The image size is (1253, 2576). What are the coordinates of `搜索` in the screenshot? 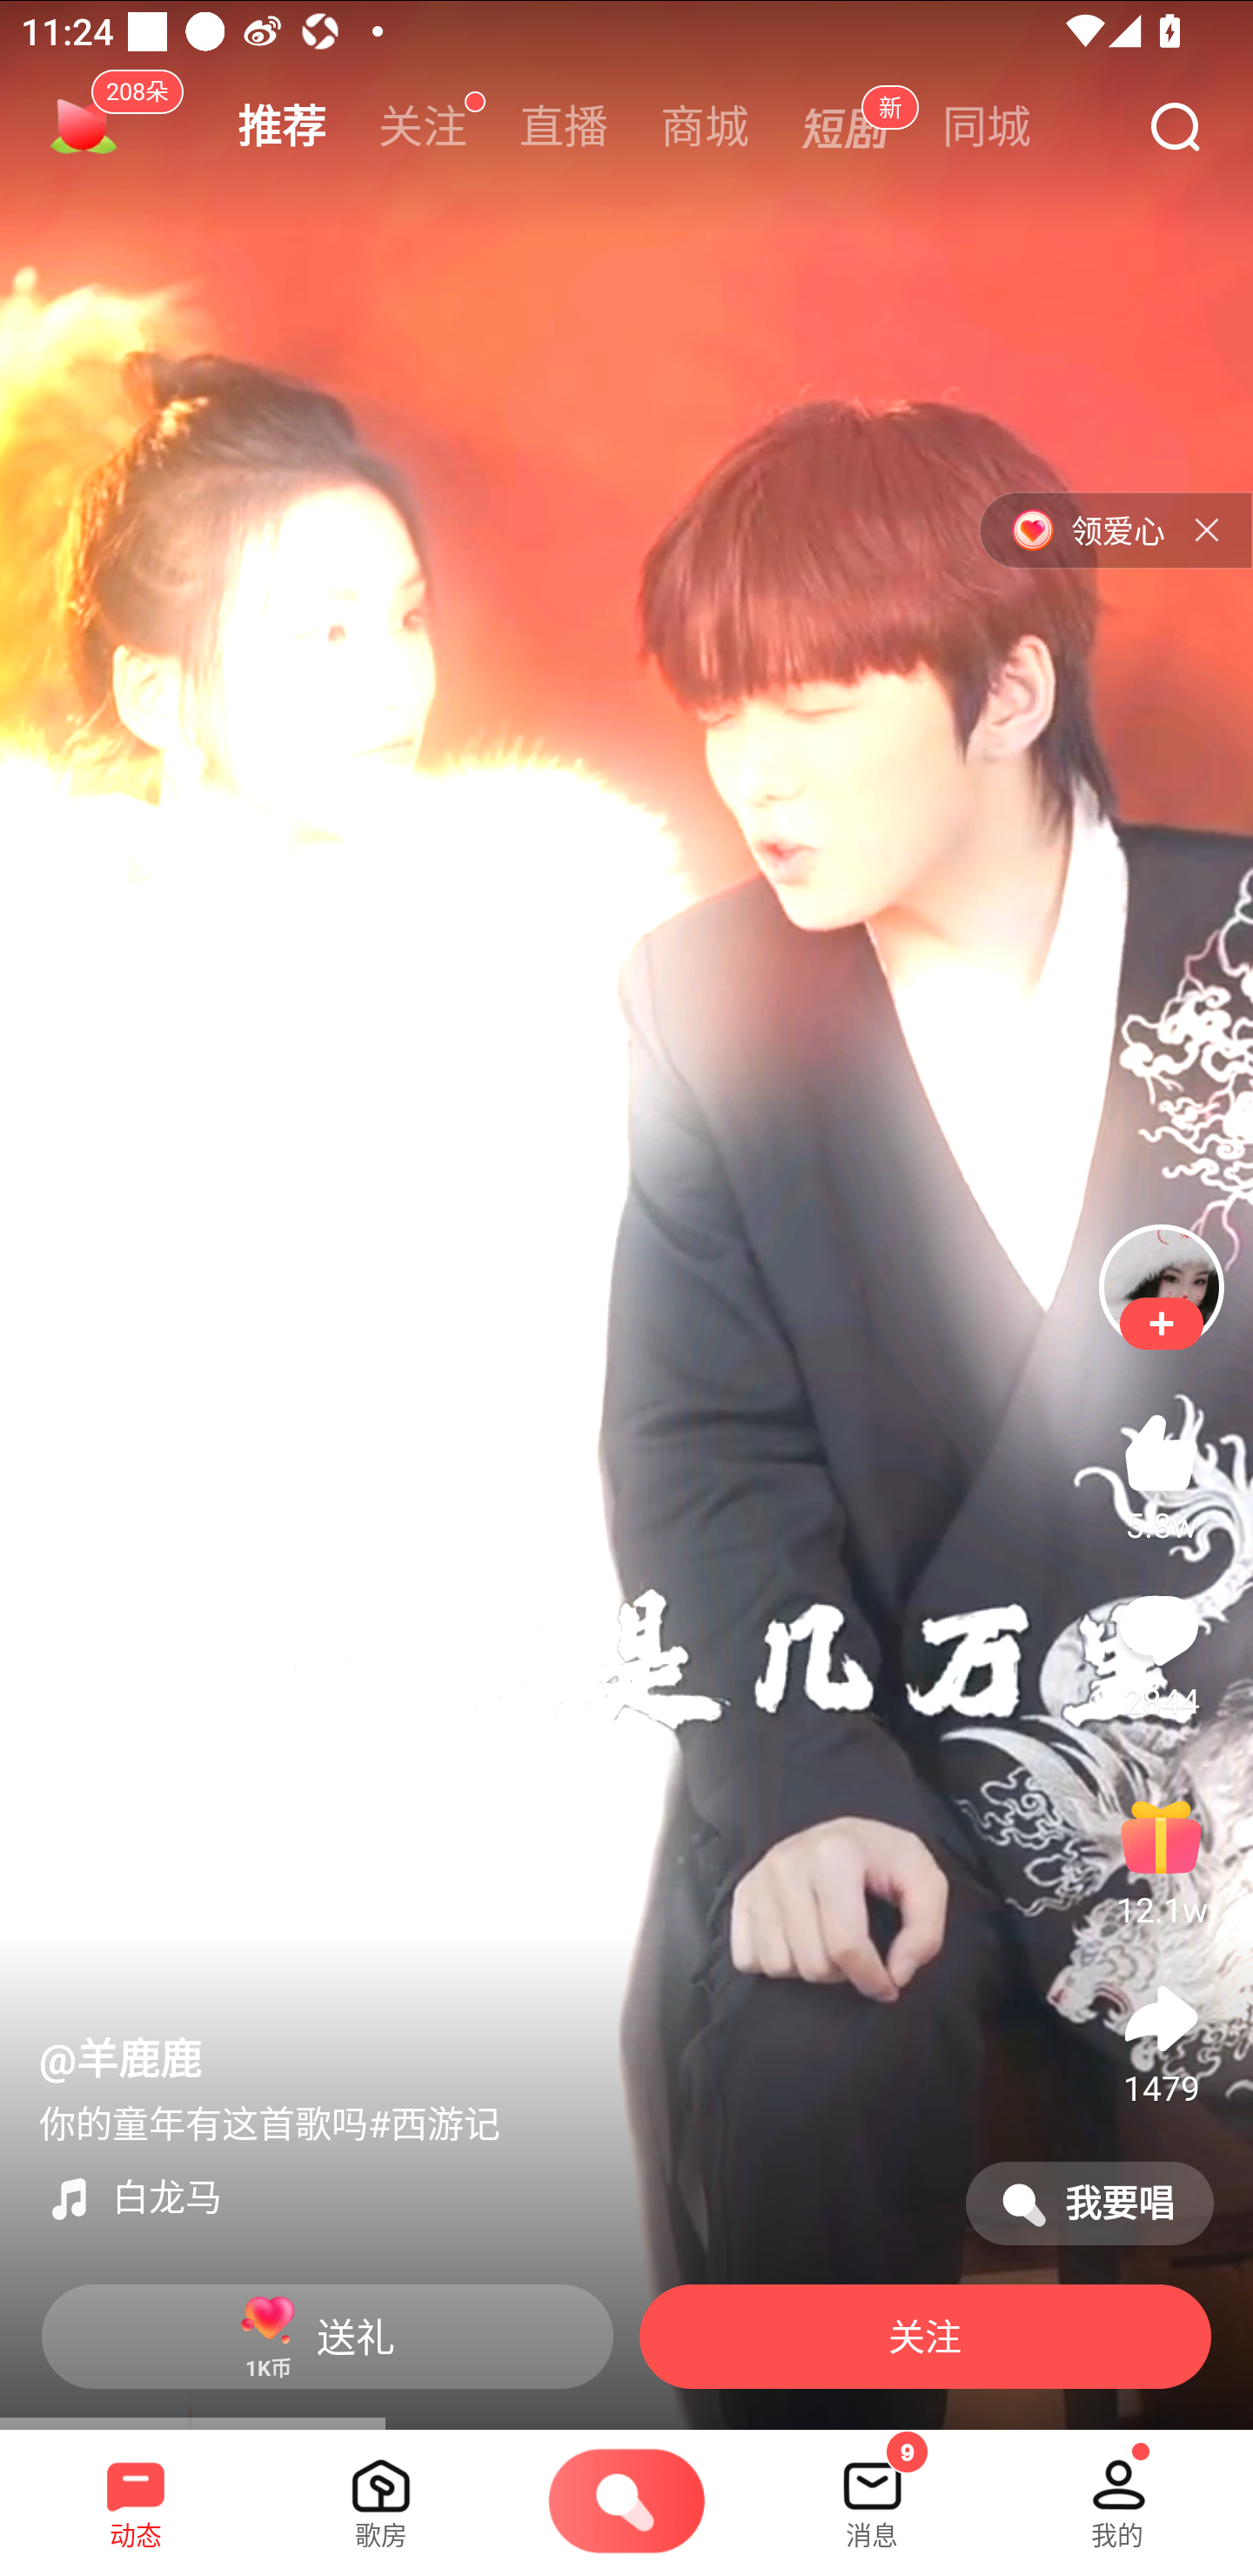 It's located at (1174, 129).